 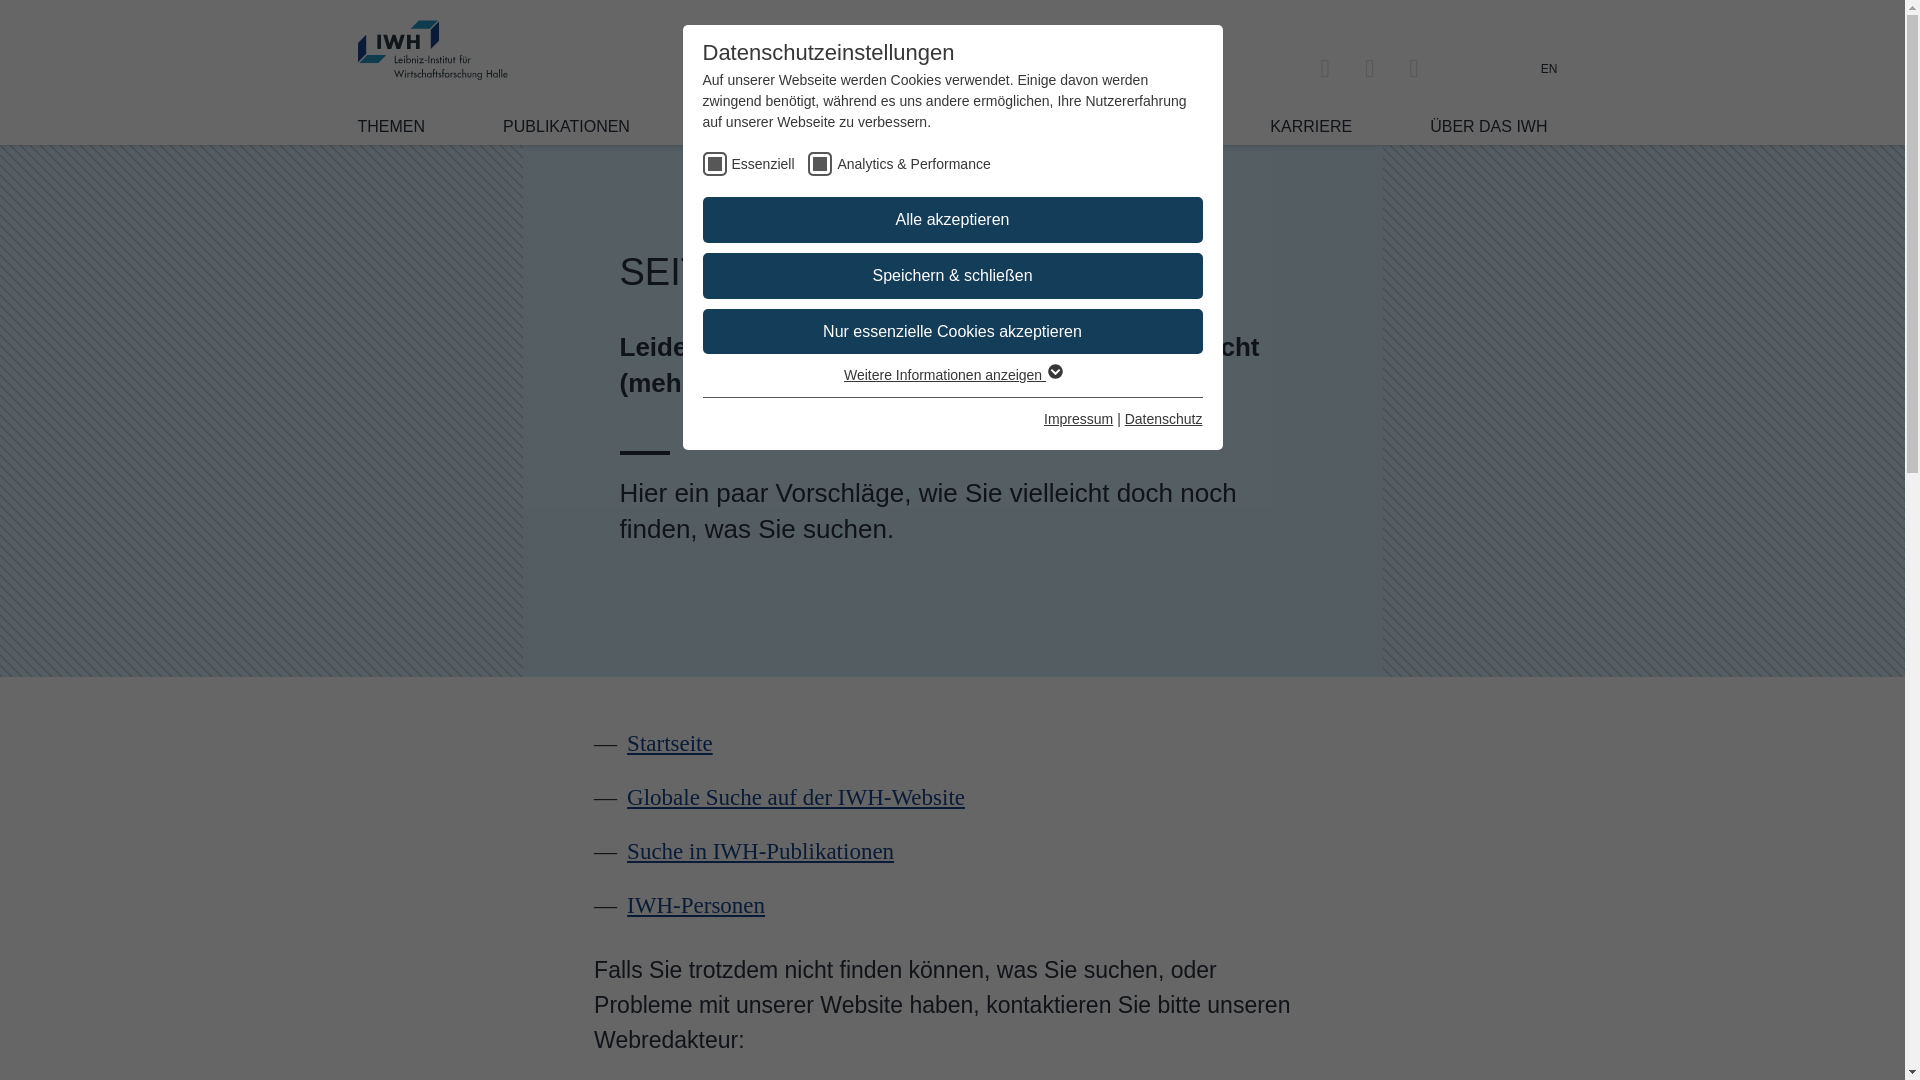 I want to click on EN, so click(x=1549, y=68).